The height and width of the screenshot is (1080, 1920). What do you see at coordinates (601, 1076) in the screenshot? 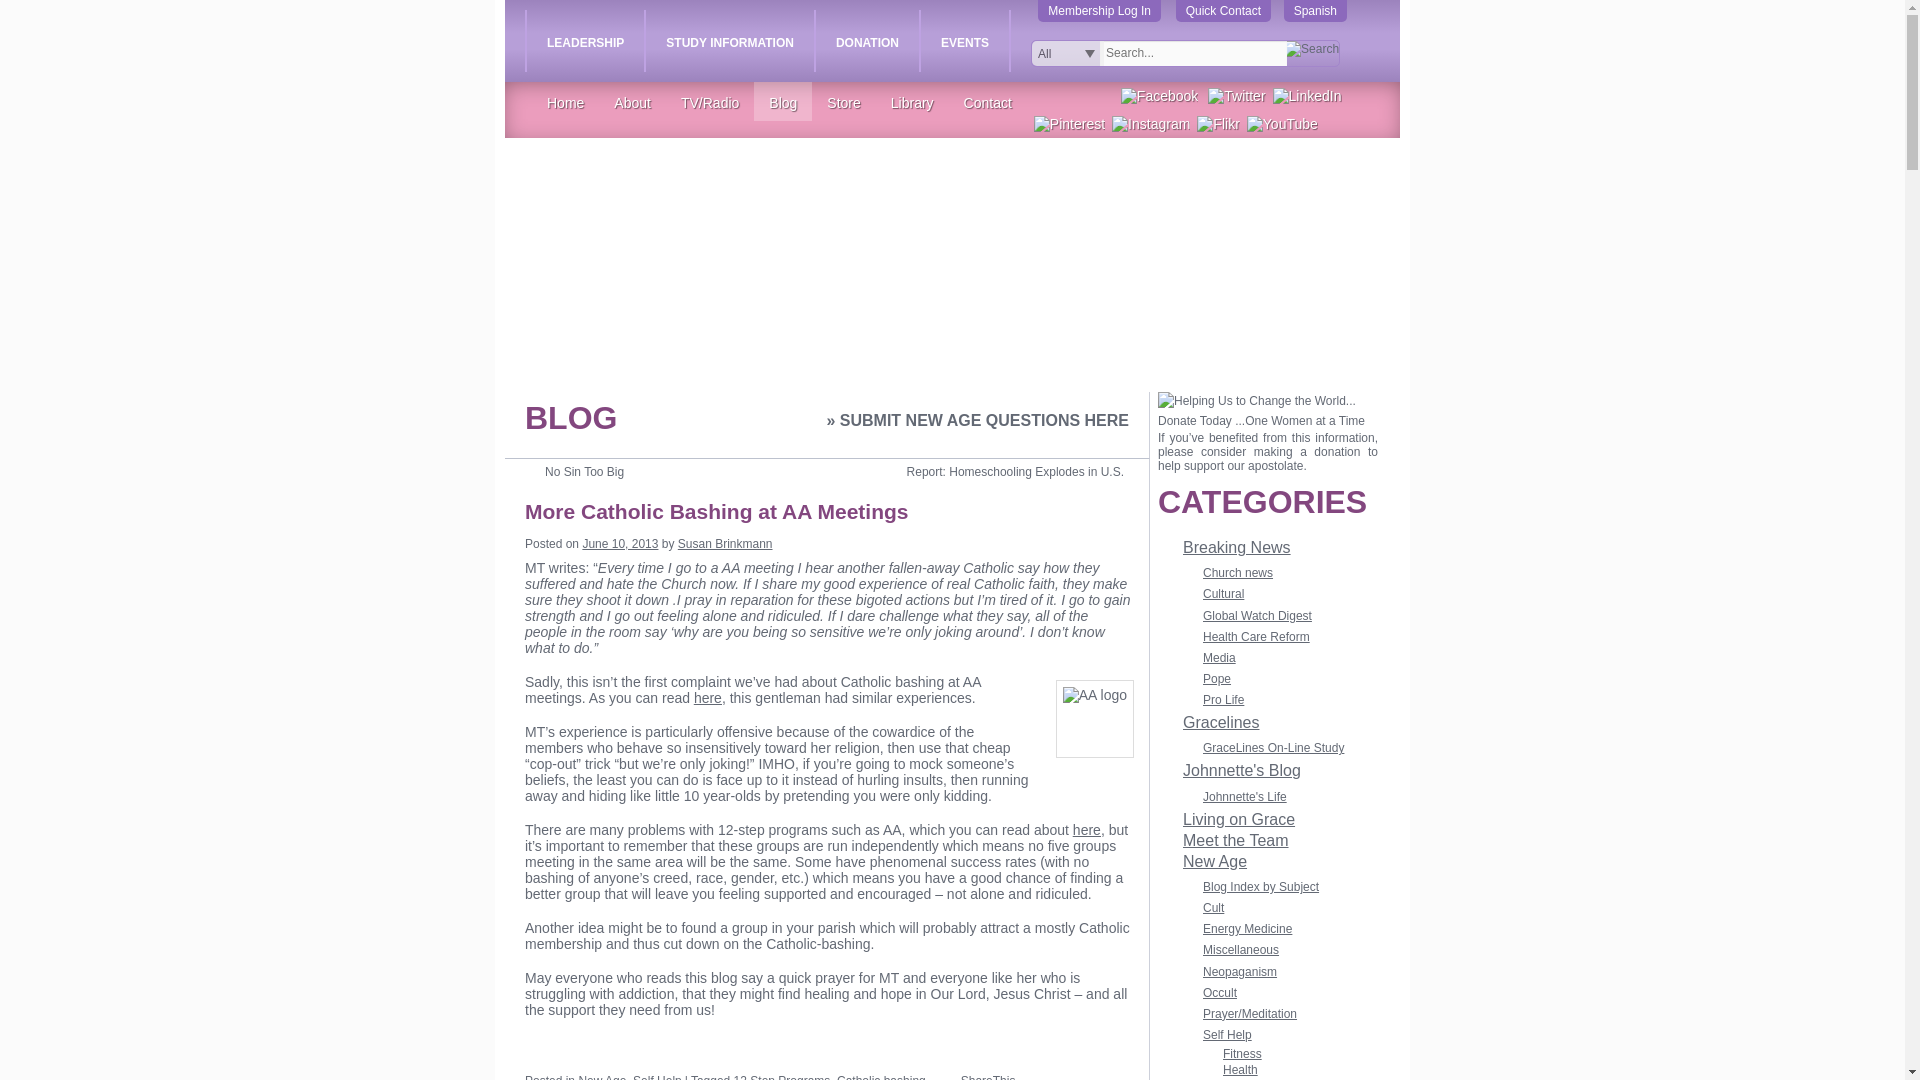
I see `New Age` at bounding box center [601, 1076].